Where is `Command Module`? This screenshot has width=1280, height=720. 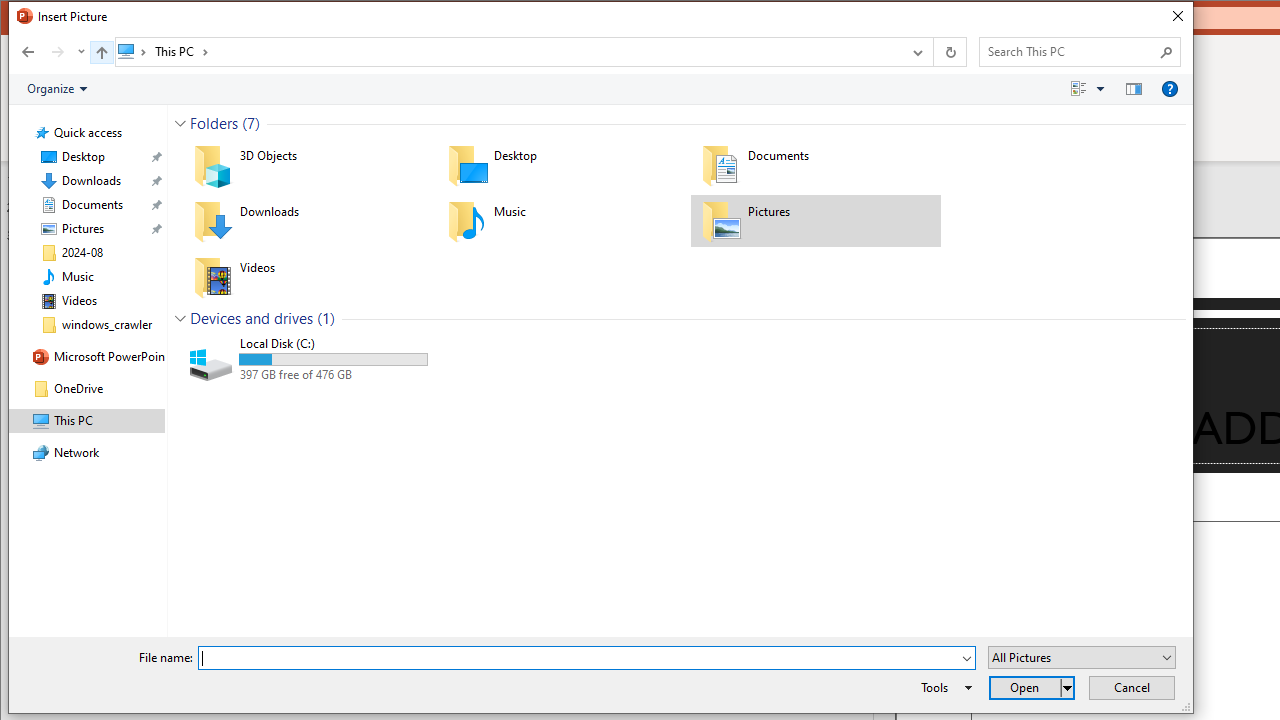
Command Module is located at coordinates (600, 90).